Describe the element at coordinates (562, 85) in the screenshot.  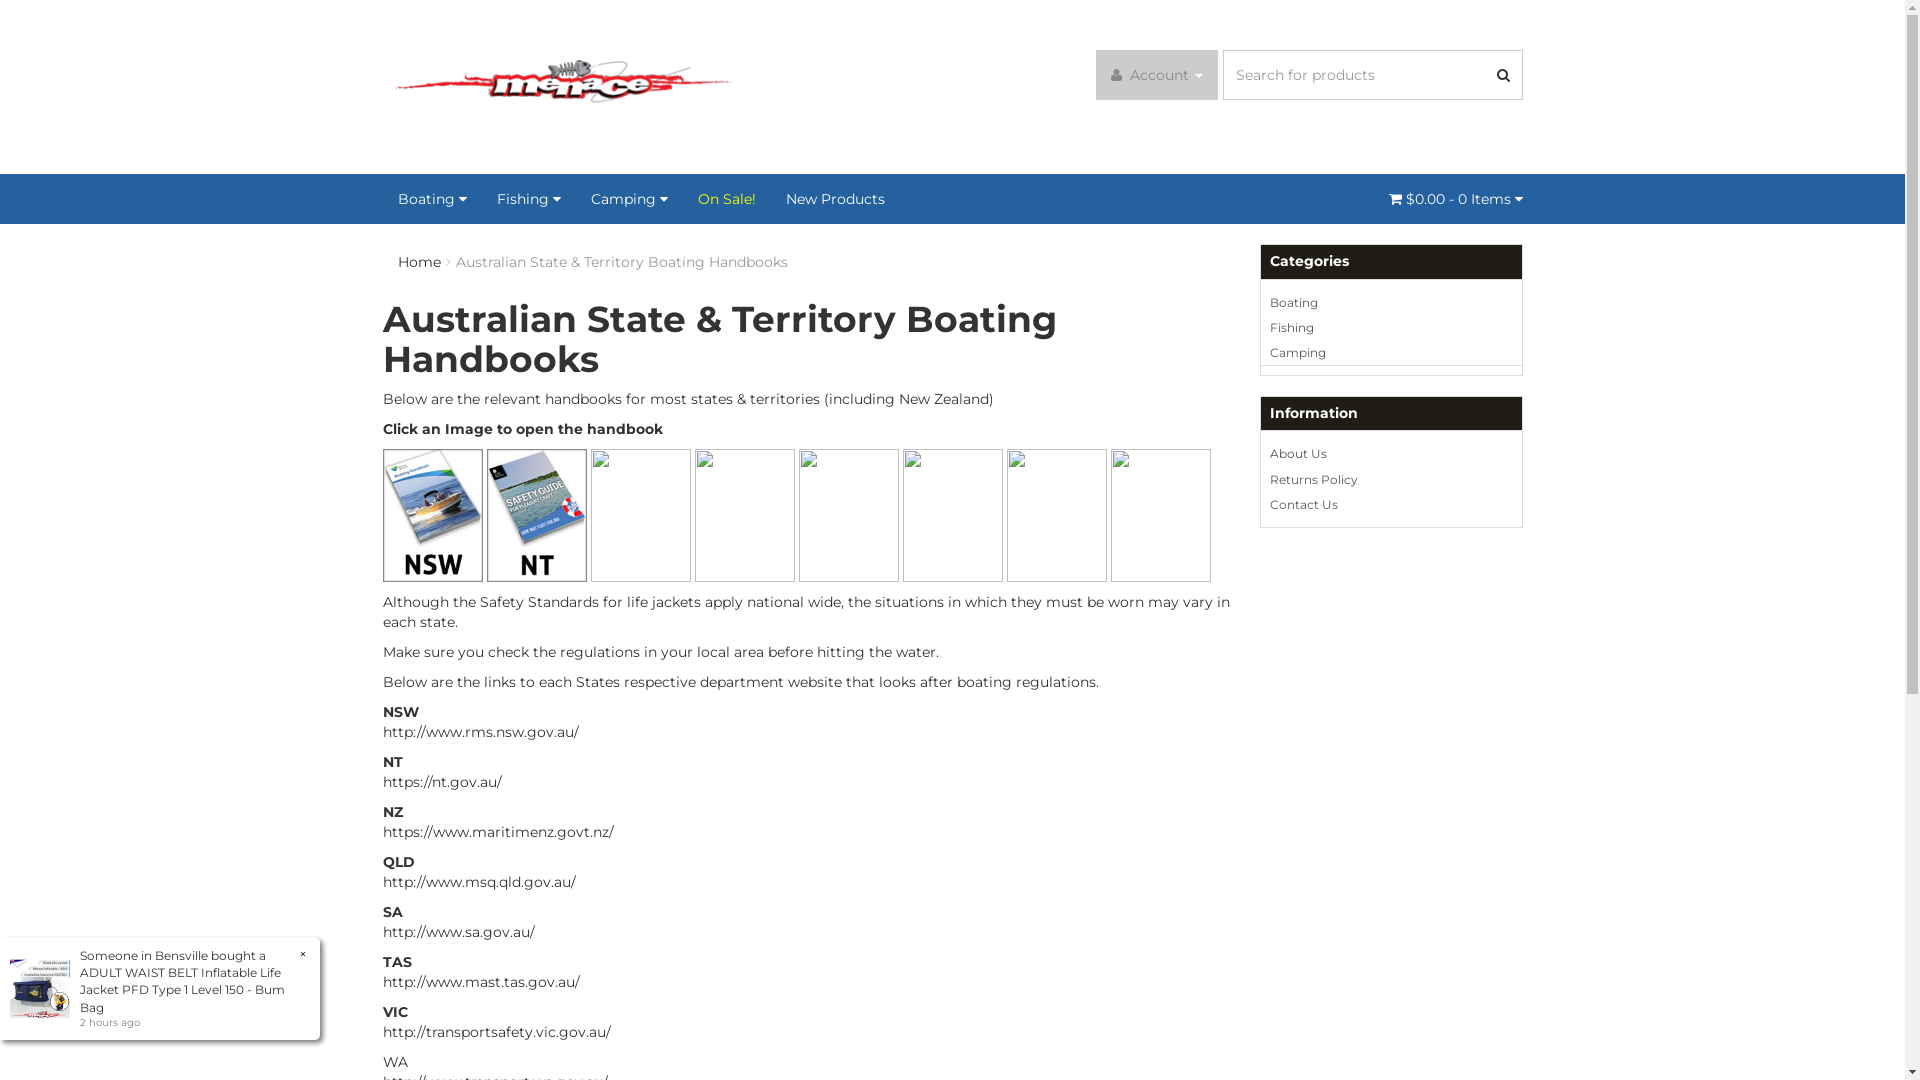
I see `Menace Marine` at that location.